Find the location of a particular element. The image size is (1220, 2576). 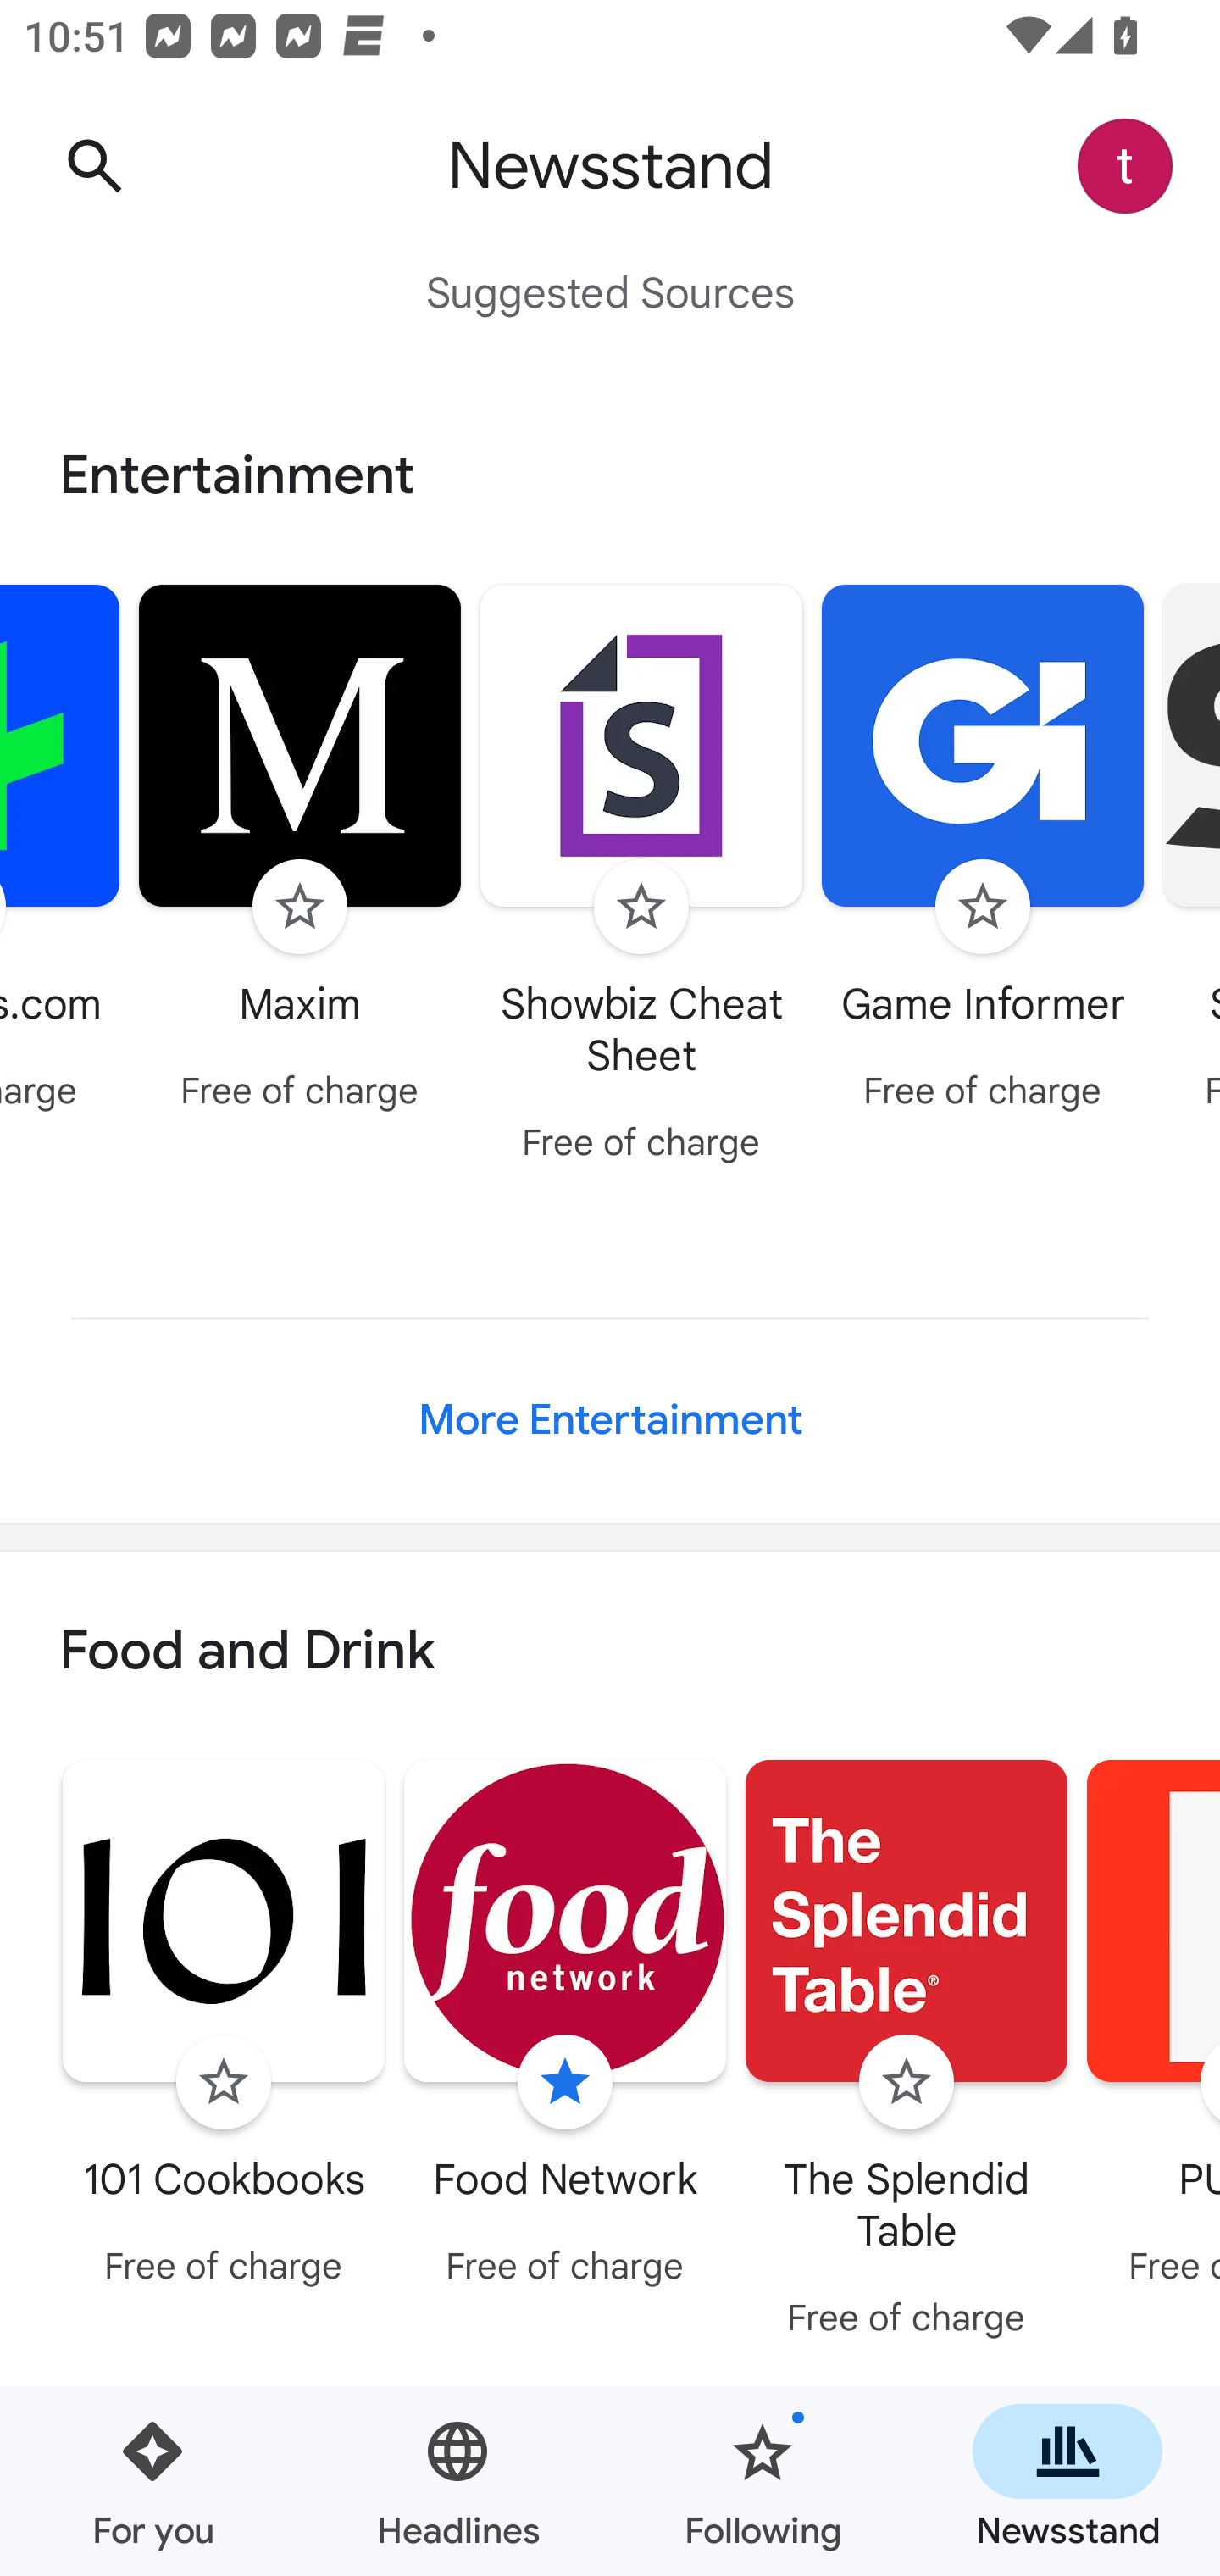

Follow is located at coordinates (641, 907).